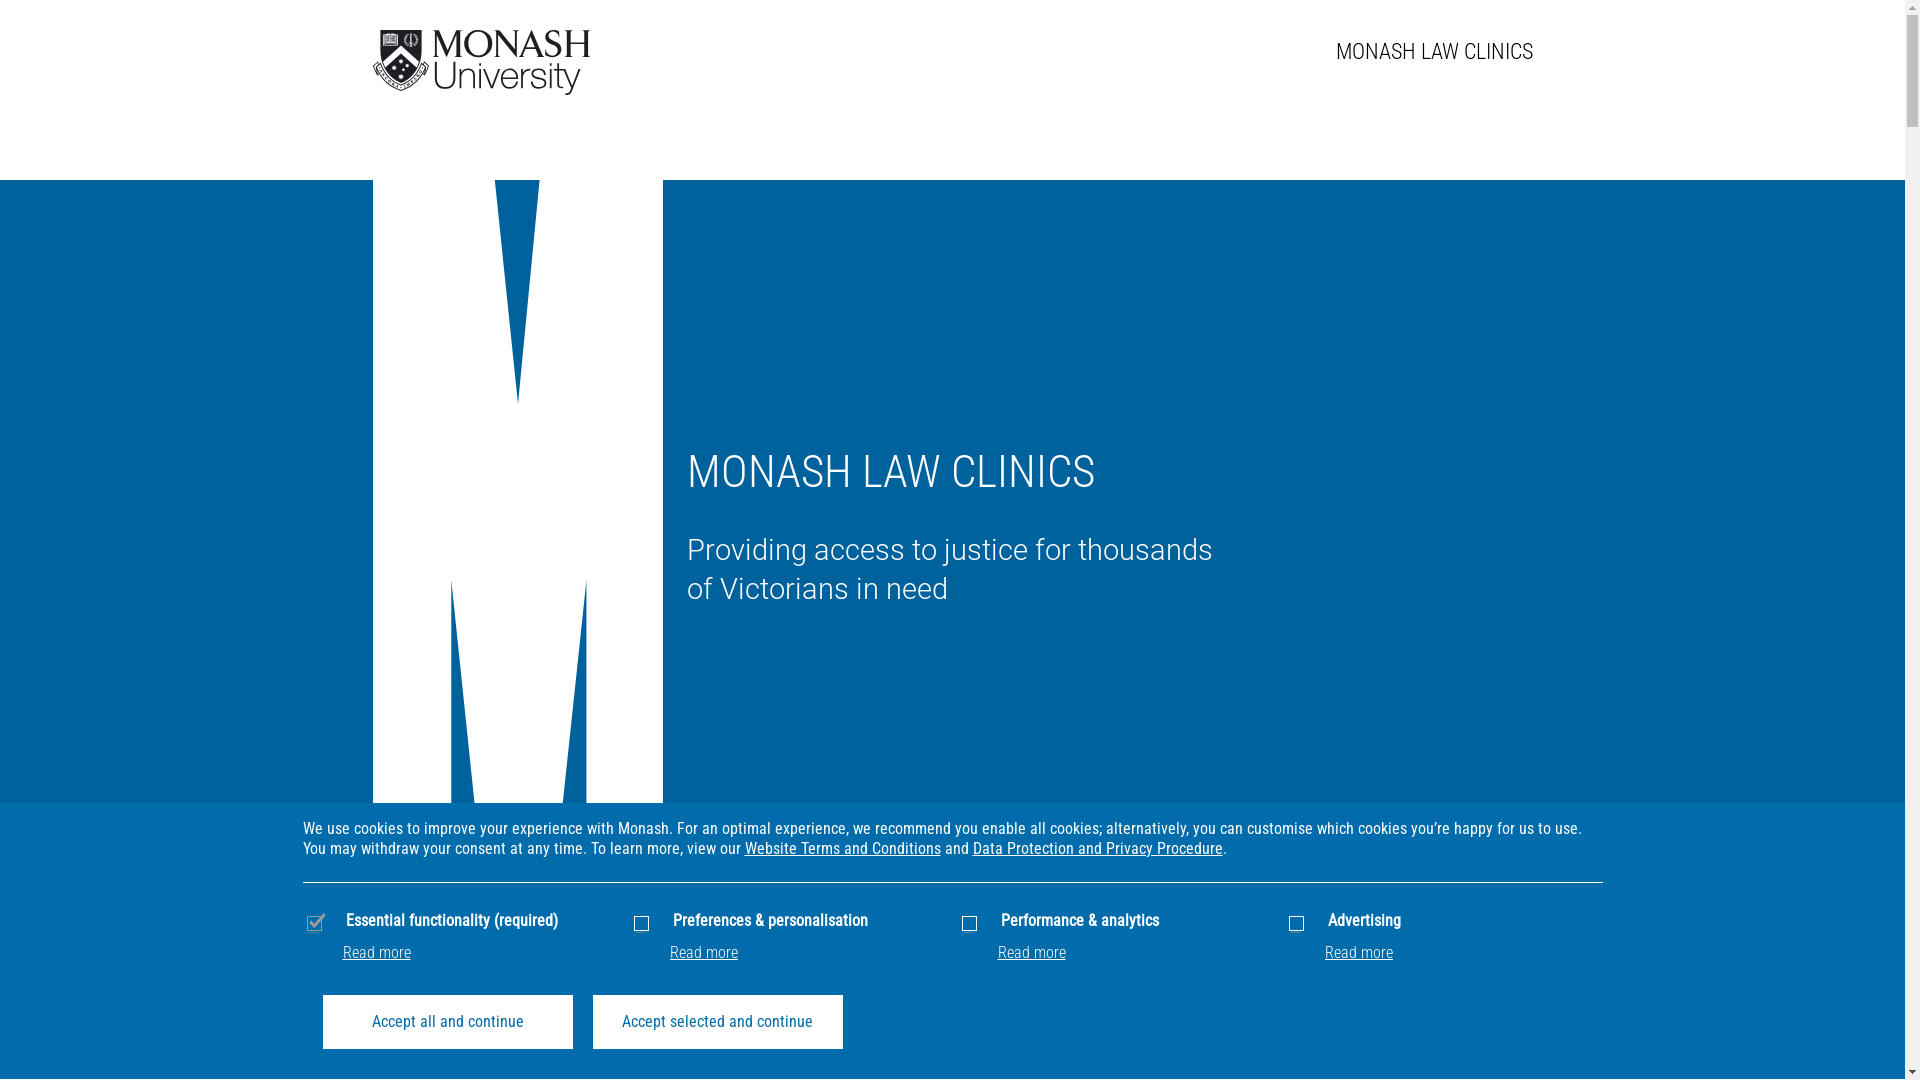  What do you see at coordinates (842, 848) in the screenshot?
I see `Website Terms and Conditions` at bounding box center [842, 848].